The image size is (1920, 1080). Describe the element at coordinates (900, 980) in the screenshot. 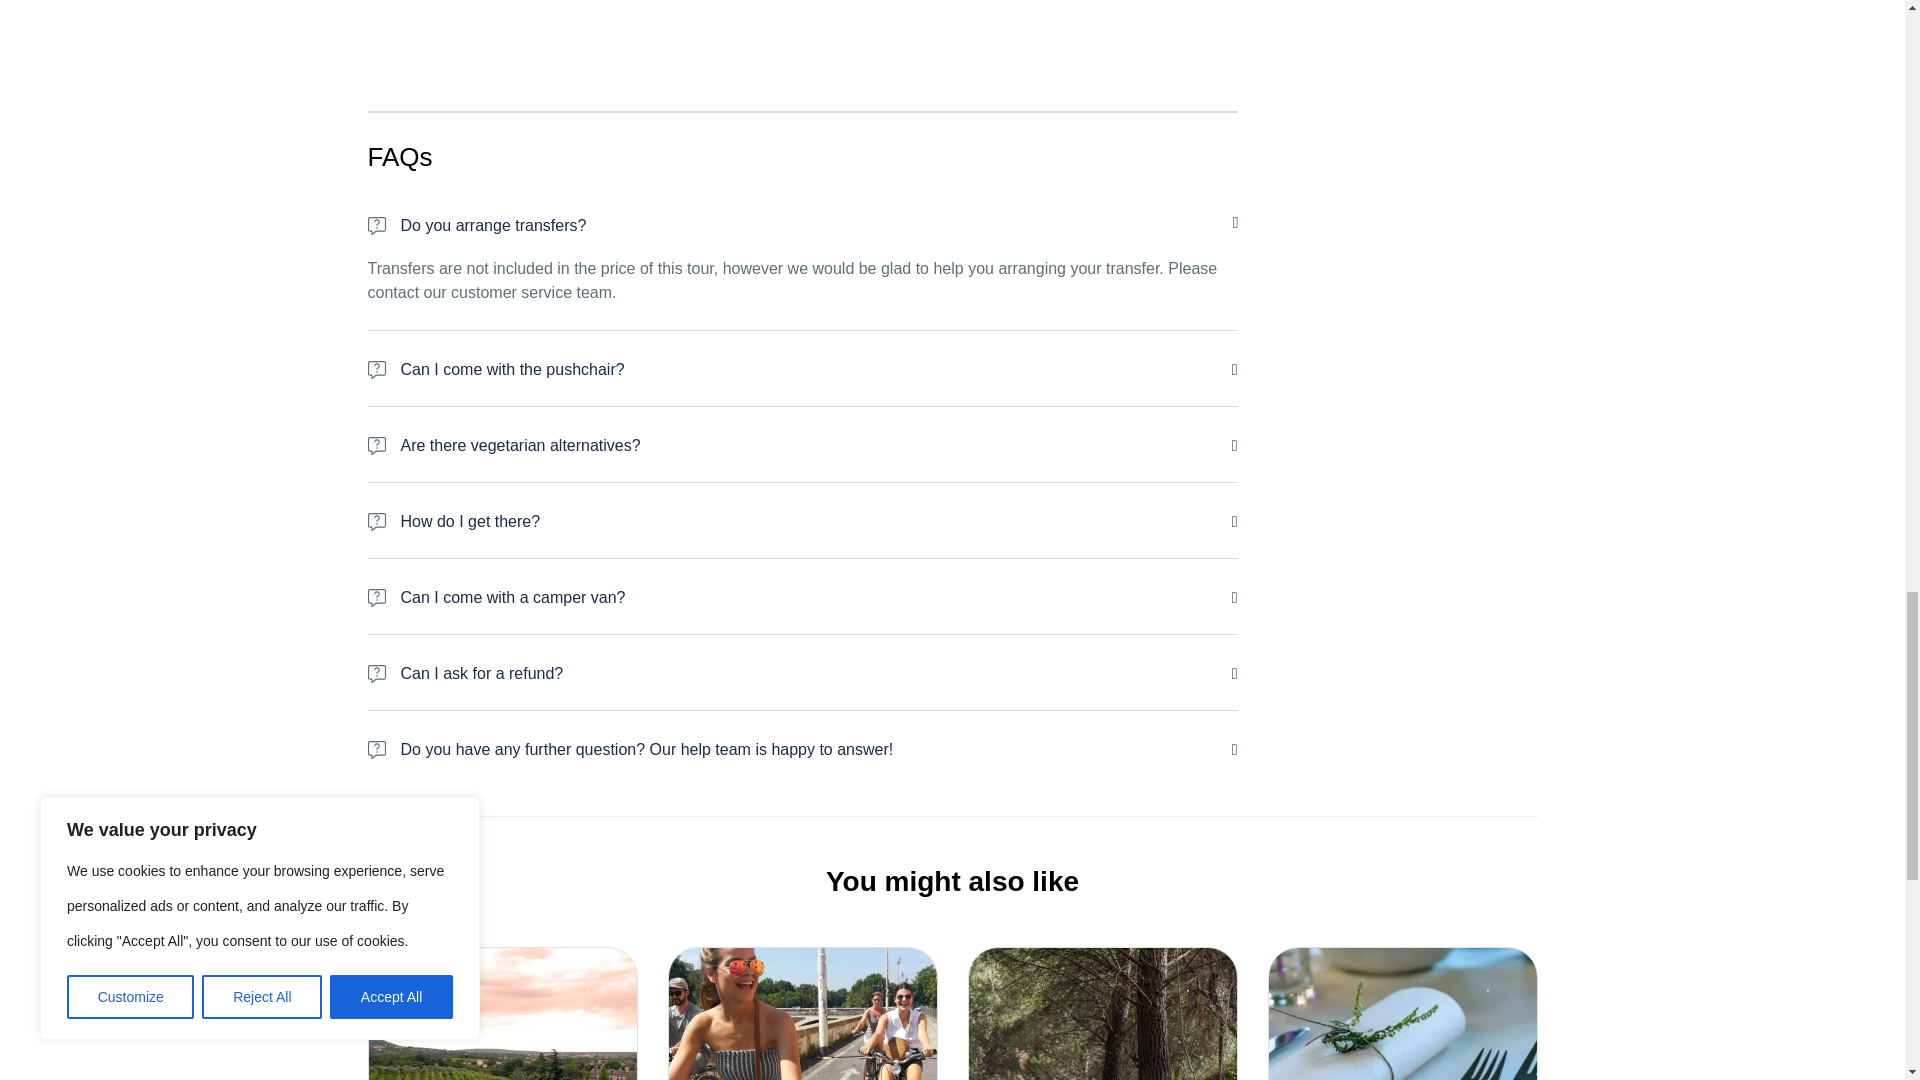

I see `Add to wishlist` at that location.